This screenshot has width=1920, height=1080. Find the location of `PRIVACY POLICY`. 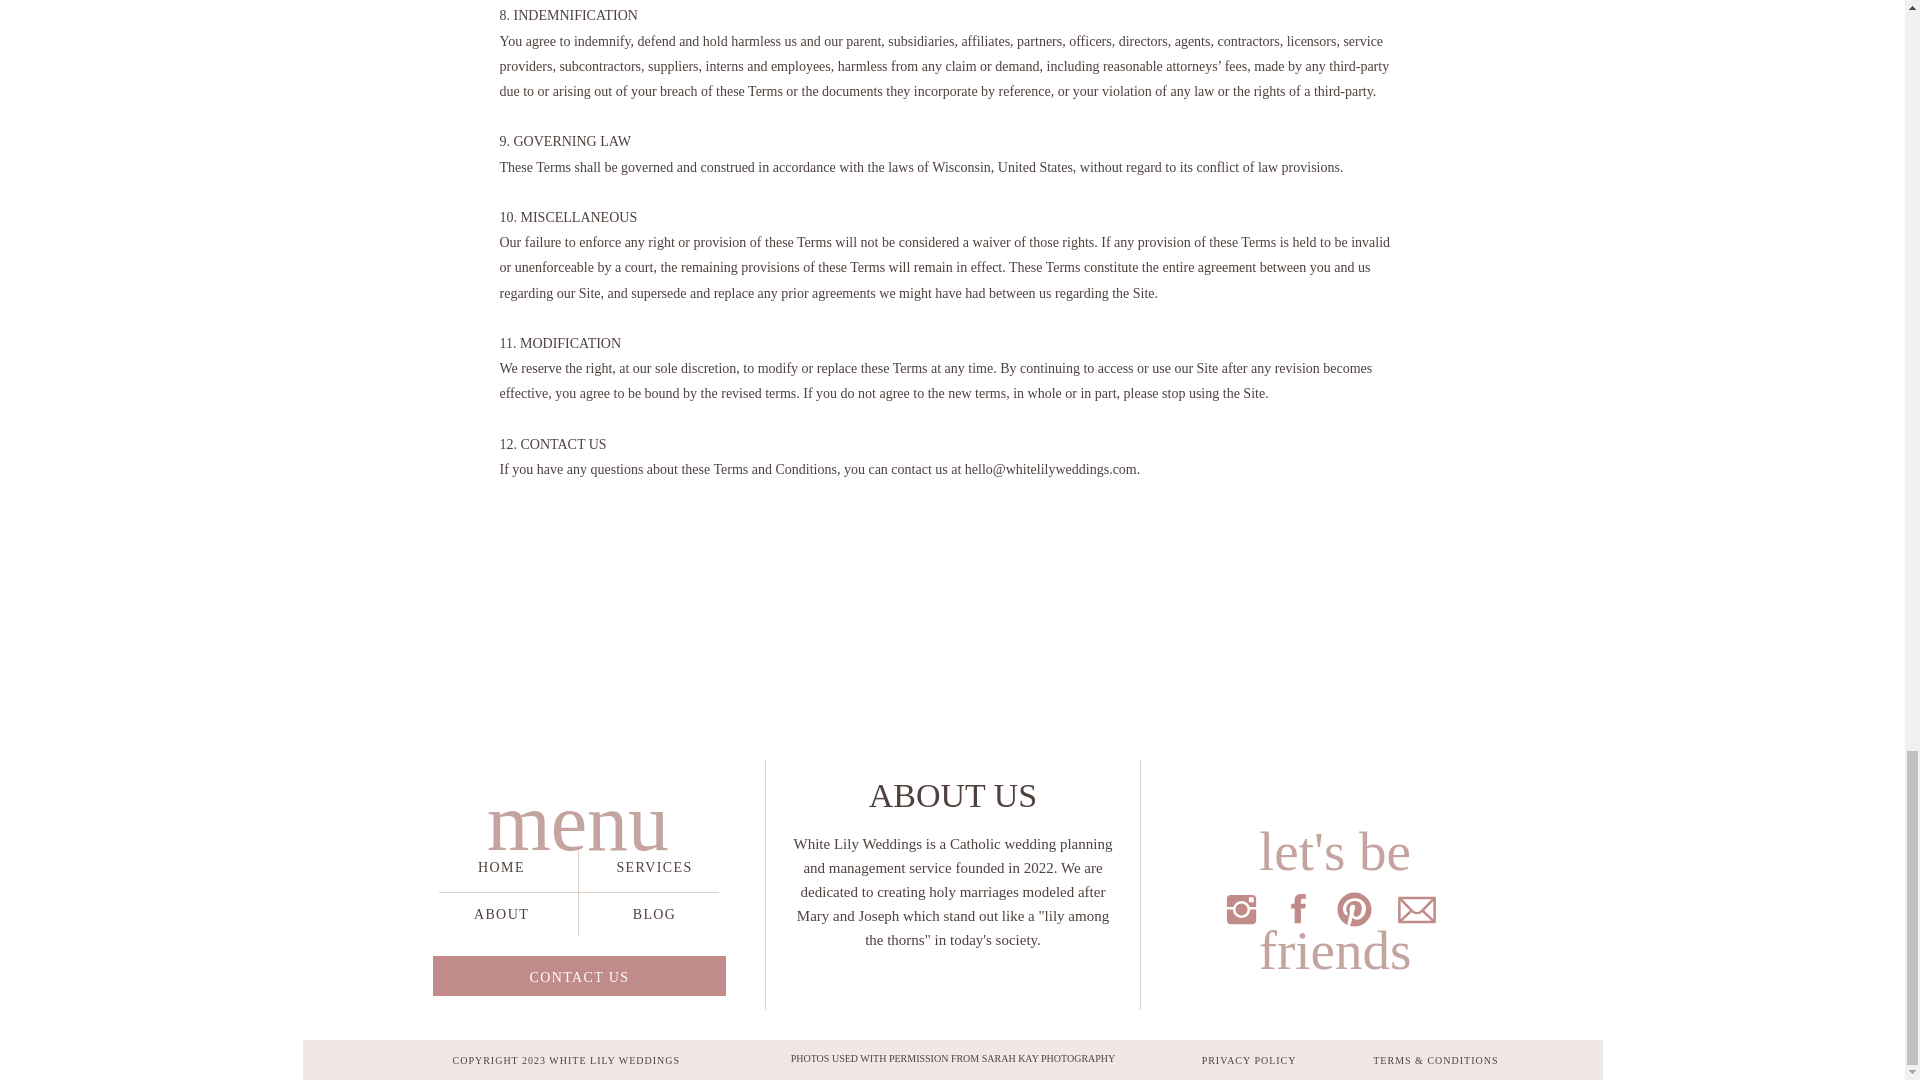

PRIVACY POLICY is located at coordinates (1201, 1060).